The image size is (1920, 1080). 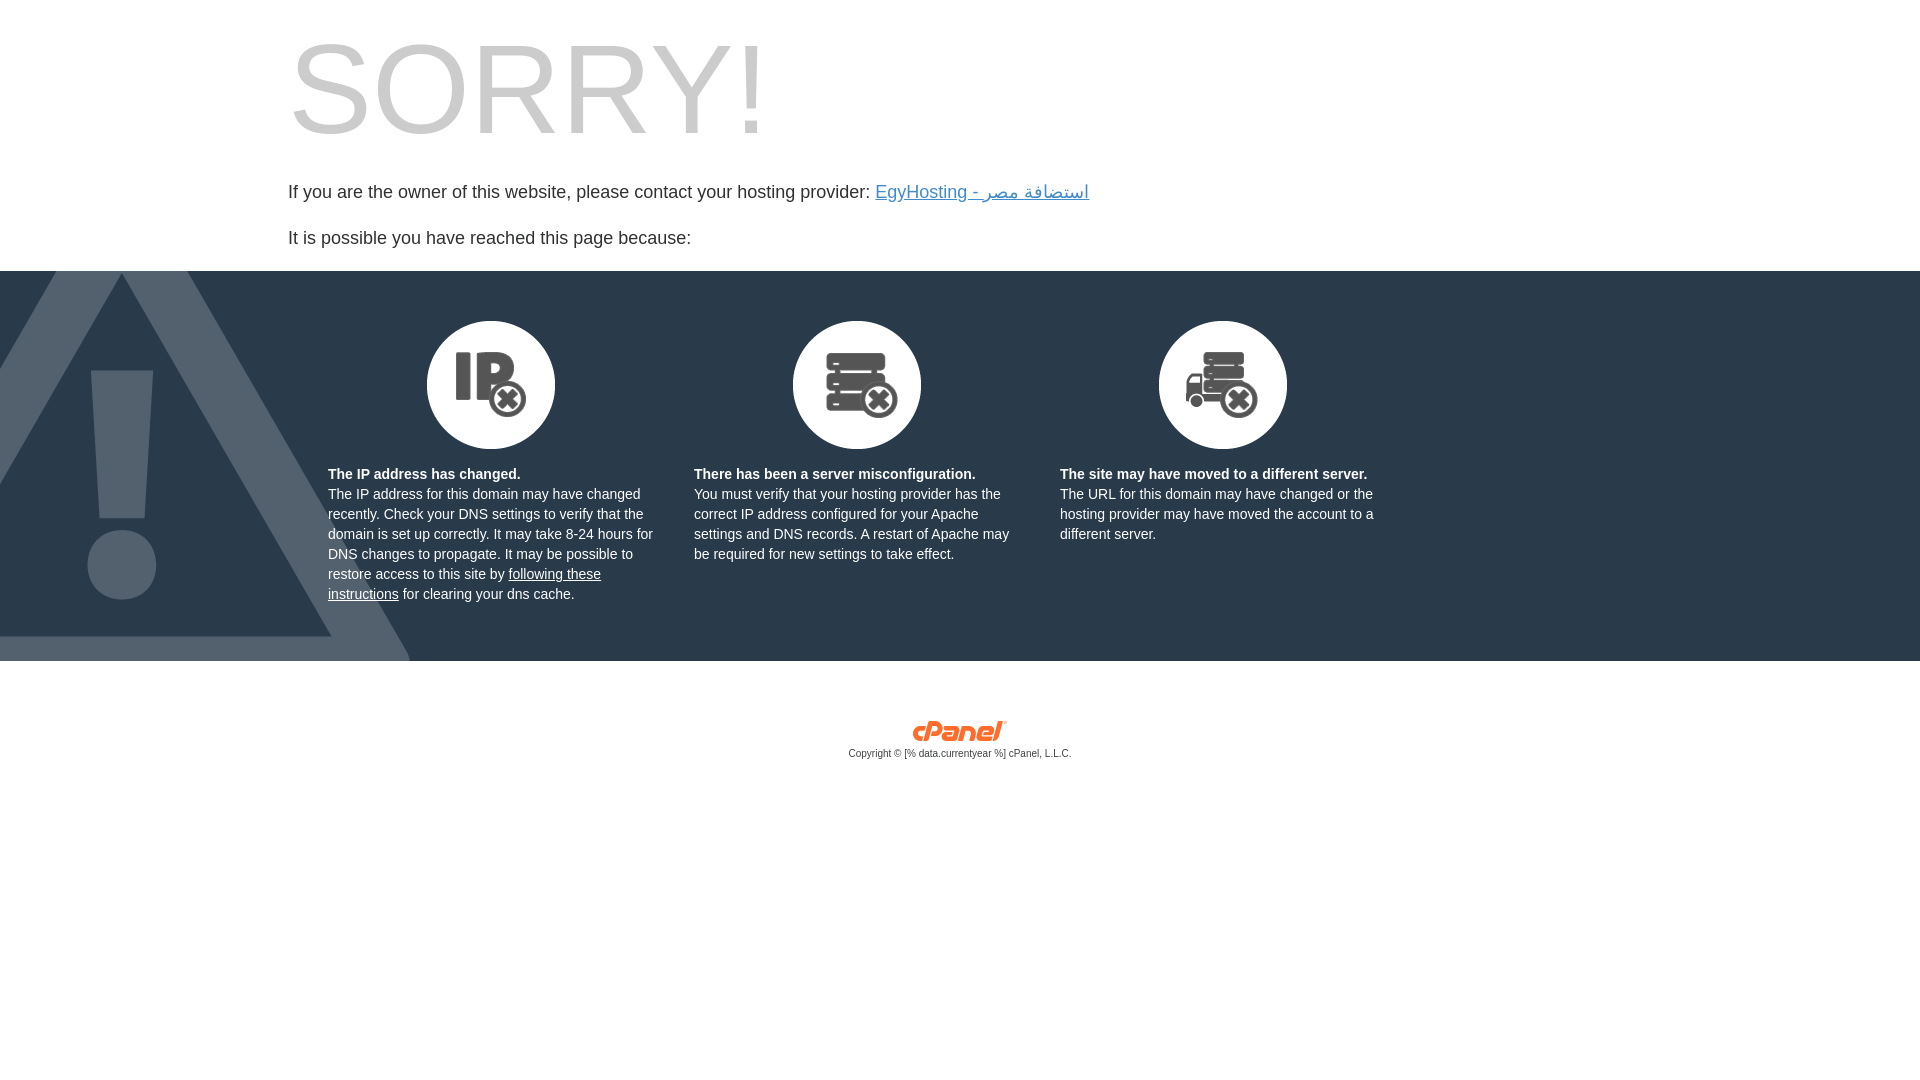 What do you see at coordinates (960, 744) in the screenshot?
I see `cPanel, L.L.C.` at bounding box center [960, 744].